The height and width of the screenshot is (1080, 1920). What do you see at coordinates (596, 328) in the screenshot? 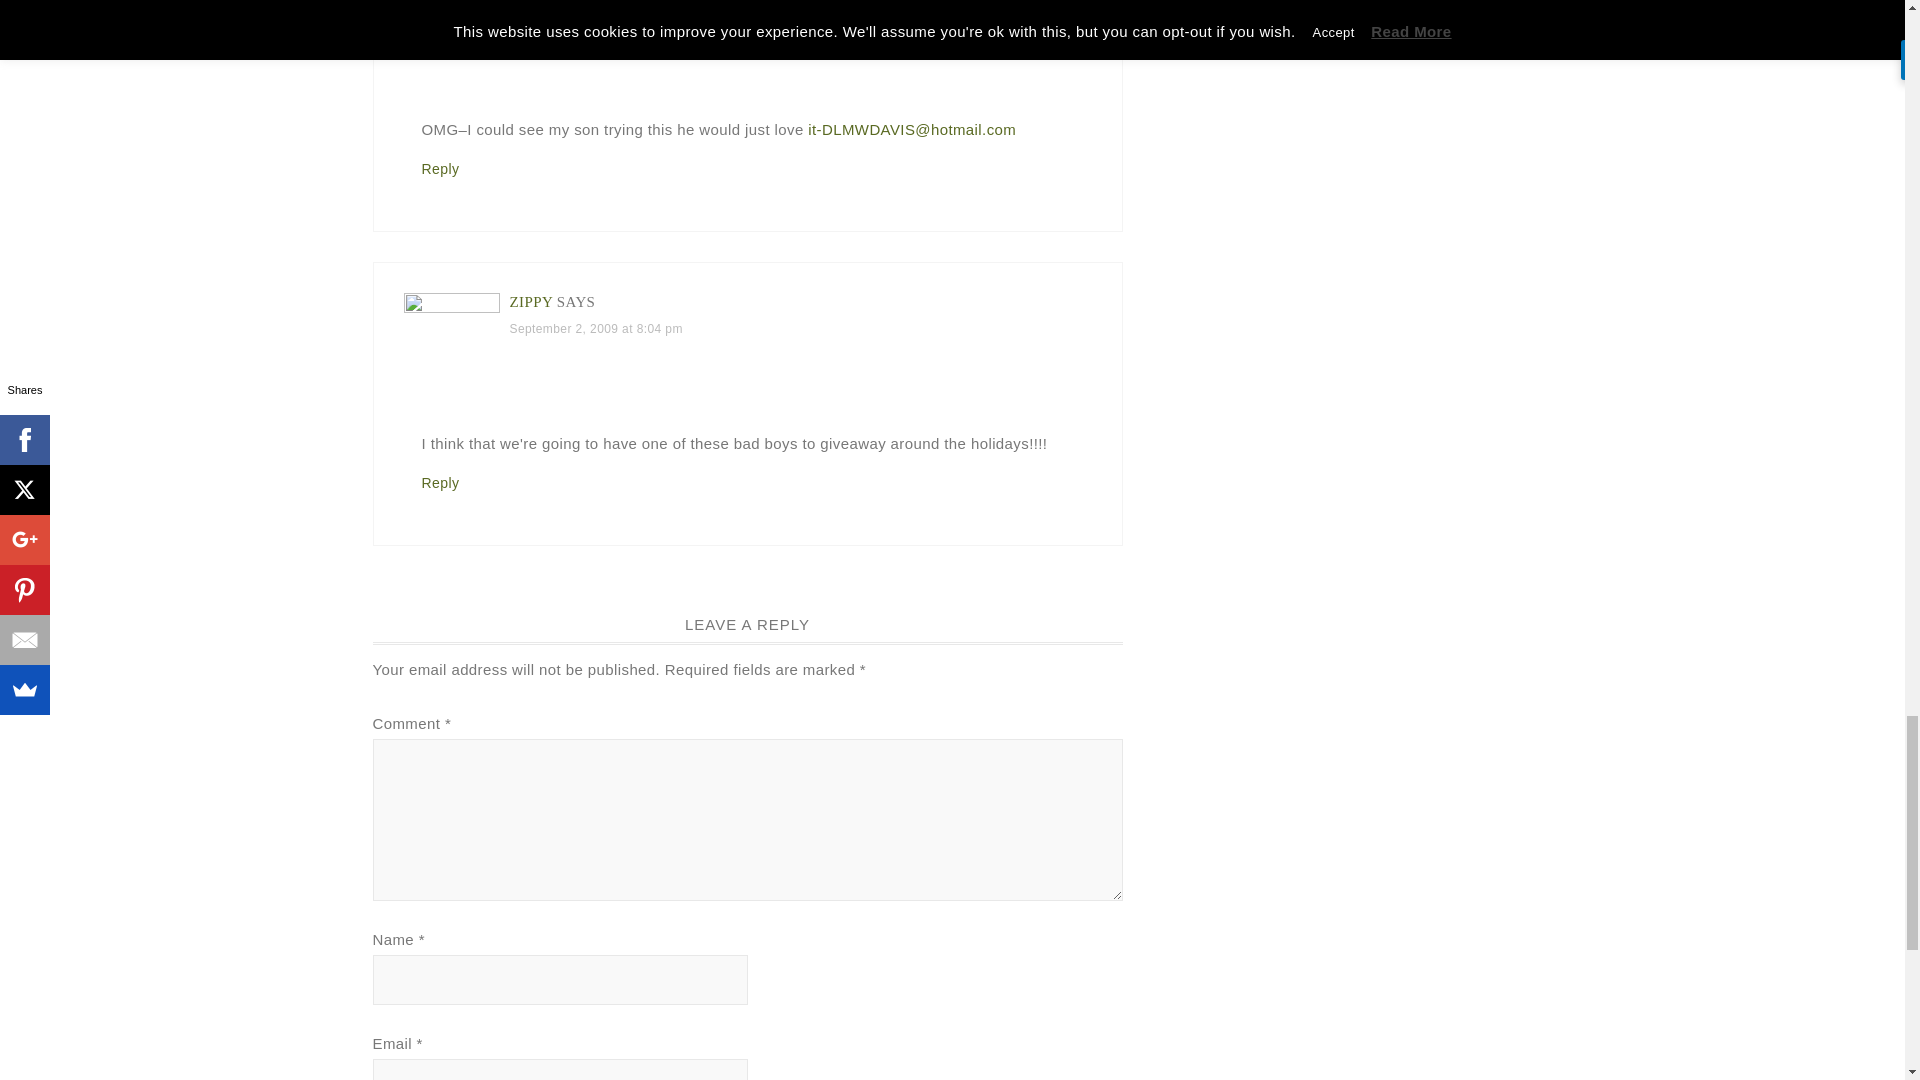
I see `September 2, 2009 at 8:04 pm` at bounding box center [596, 328].